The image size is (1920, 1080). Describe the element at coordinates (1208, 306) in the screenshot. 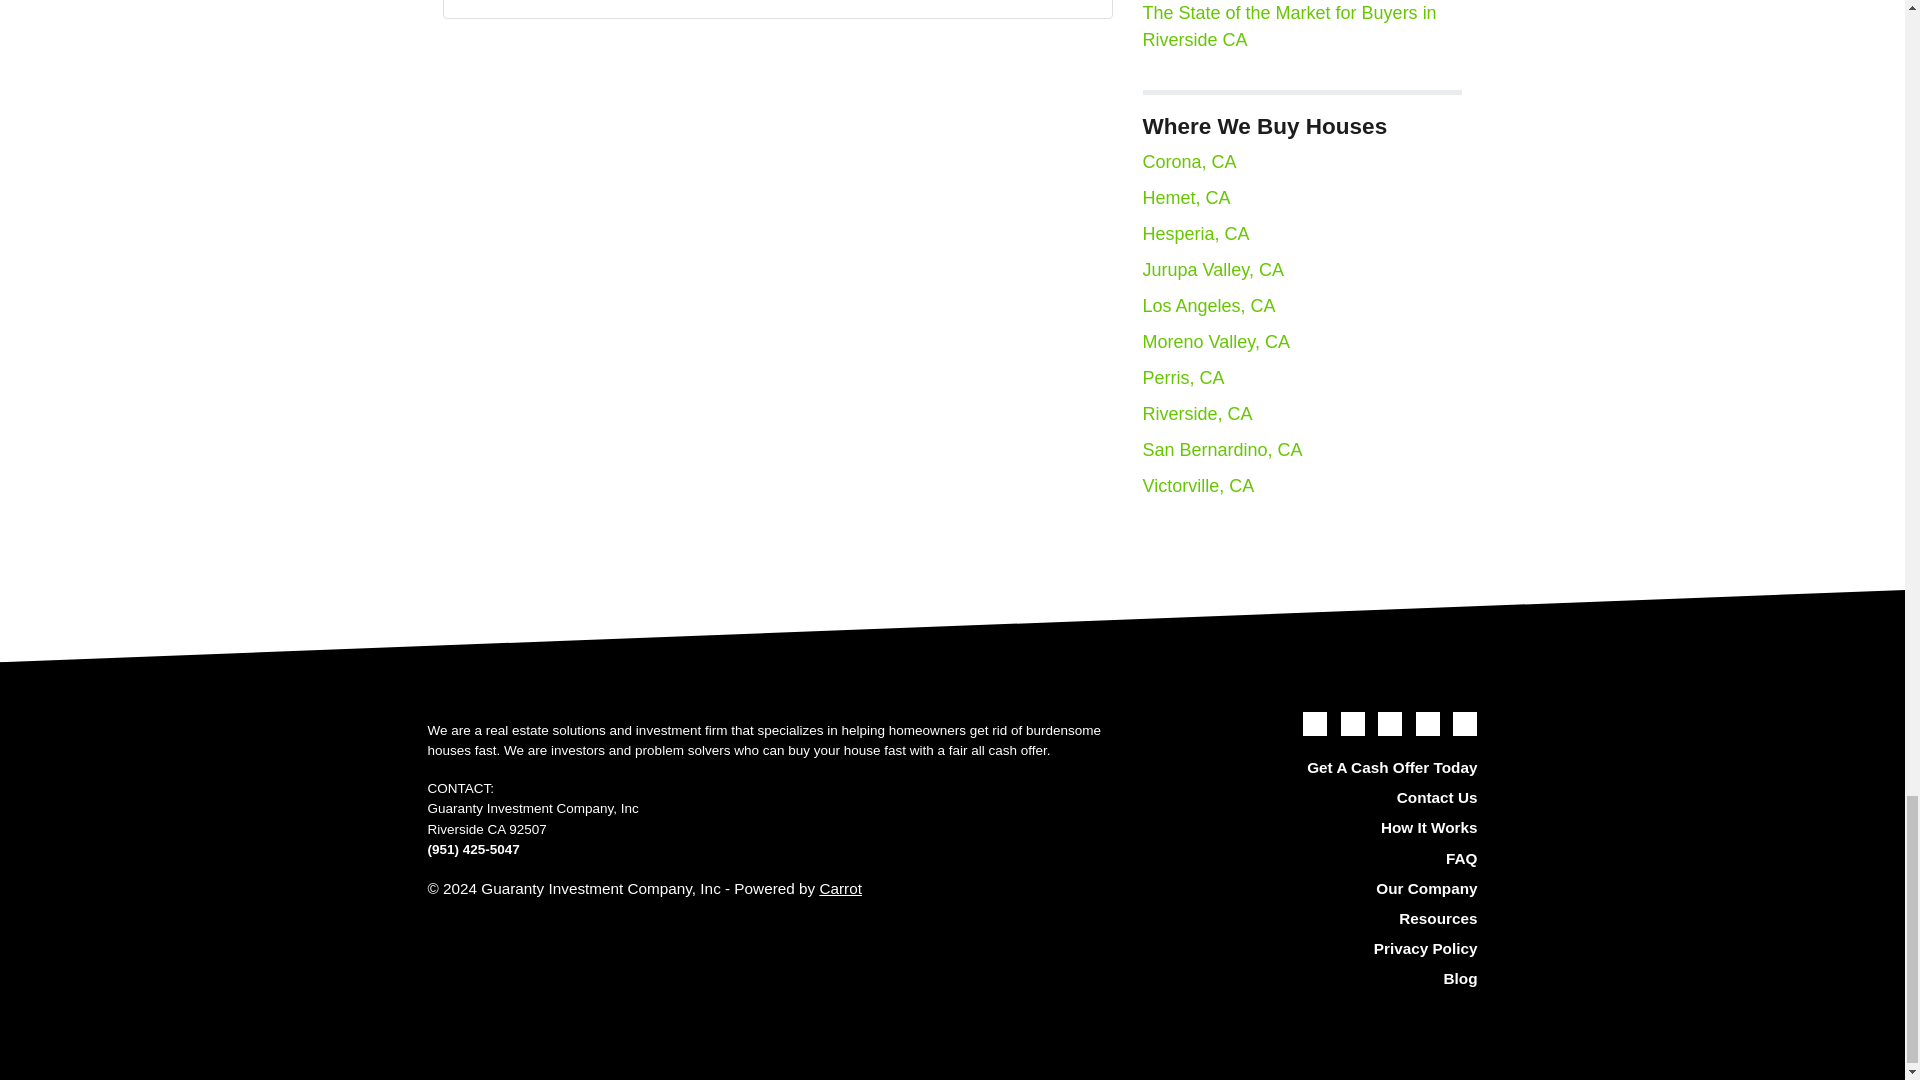

I see `Los Angeles, CA` at that location.